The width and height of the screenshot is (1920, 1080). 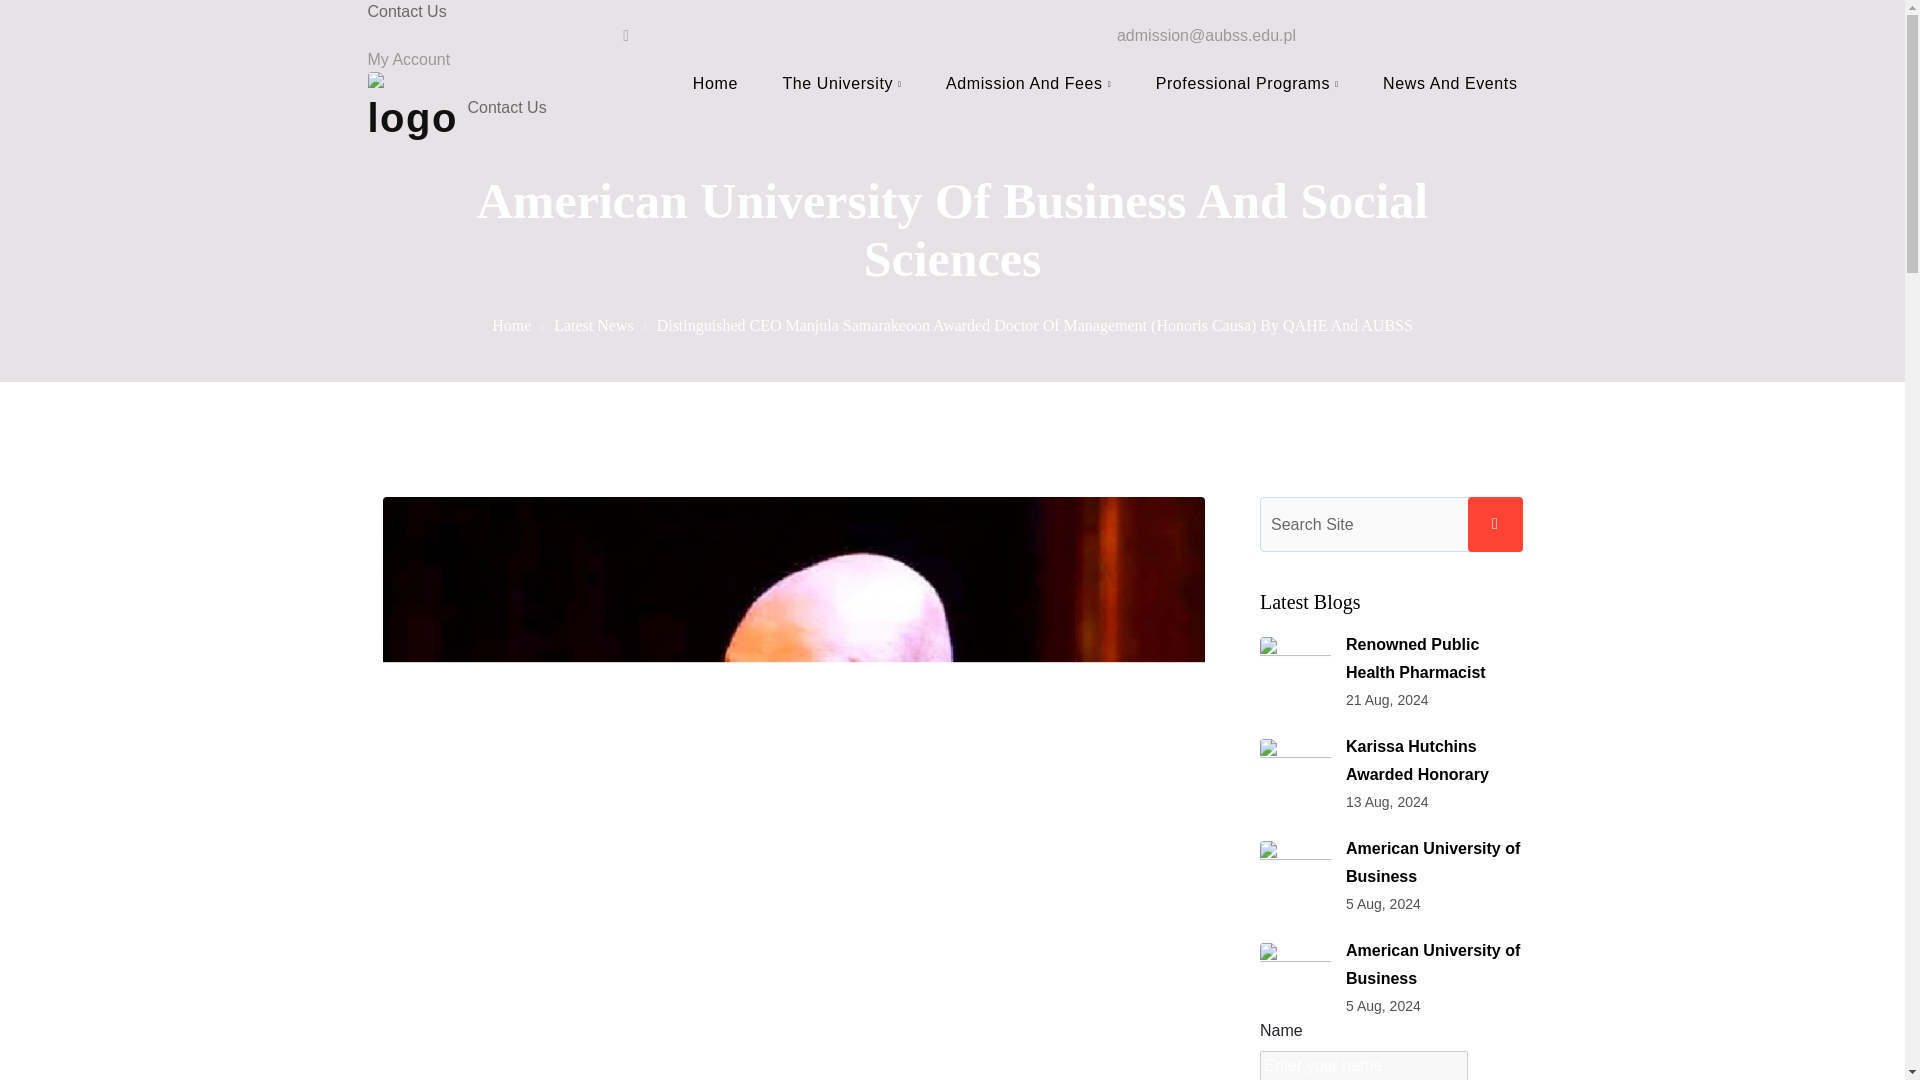 What do you see at coordinates (952, 12) in the screenshot?
I see `Contact Us` at bounding box center [952, 12].